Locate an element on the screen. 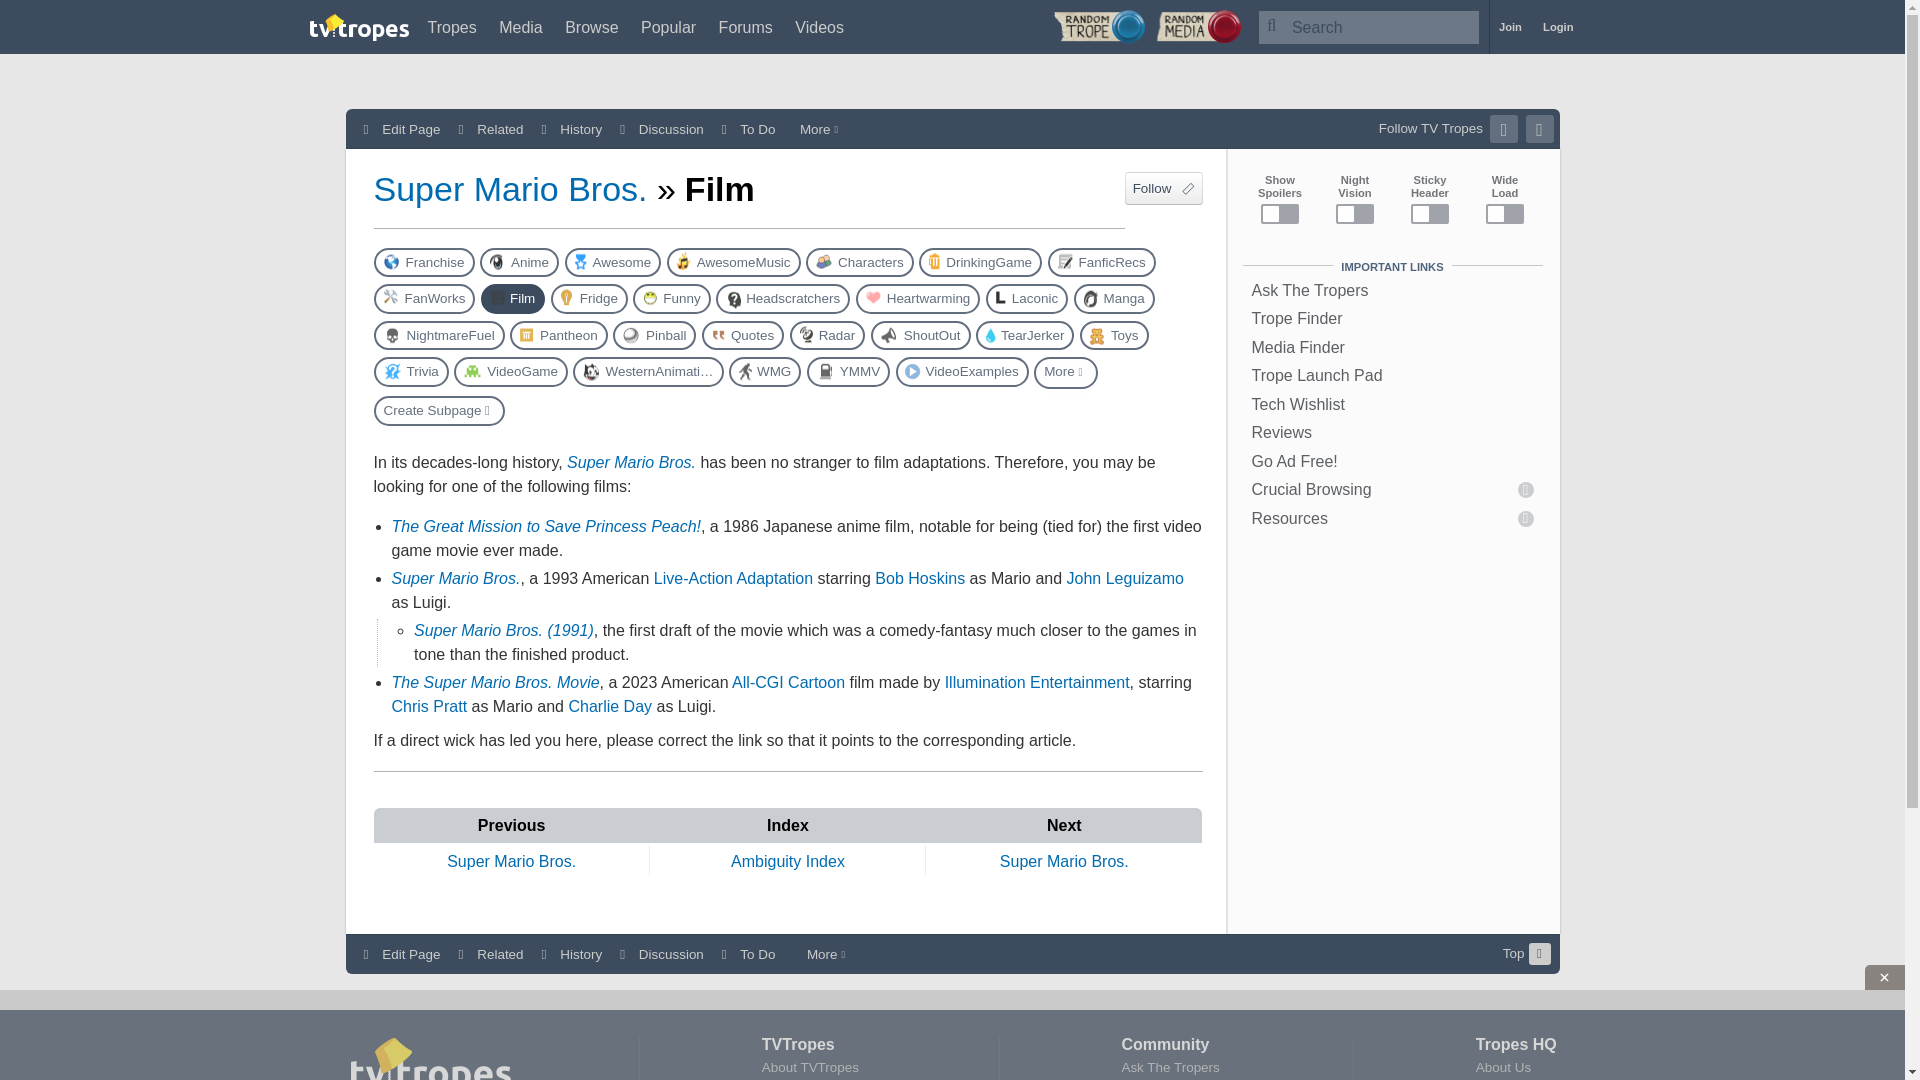  Forums is located at coordinates (746, 27).